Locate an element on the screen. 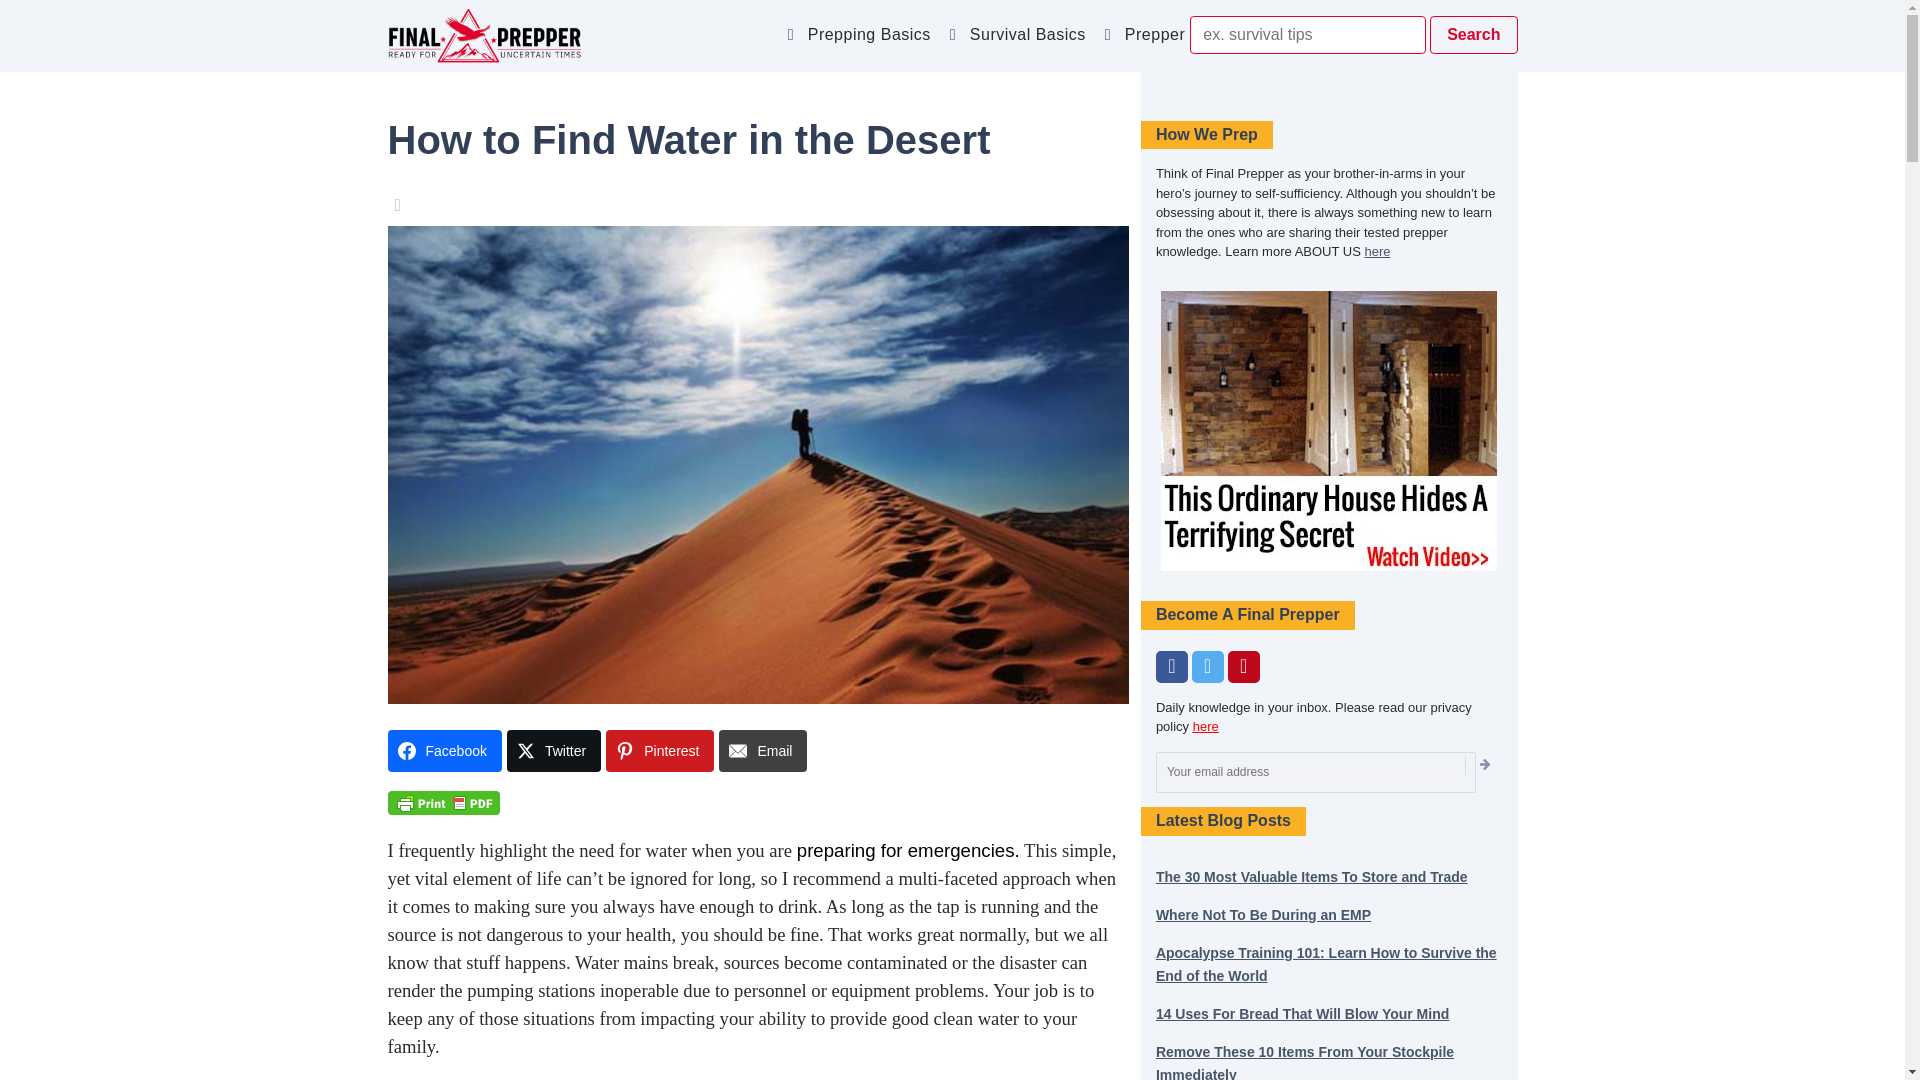 This screenshot has height=1080, width=1920. Prepper Resources is located at coordinates (1202, 40).